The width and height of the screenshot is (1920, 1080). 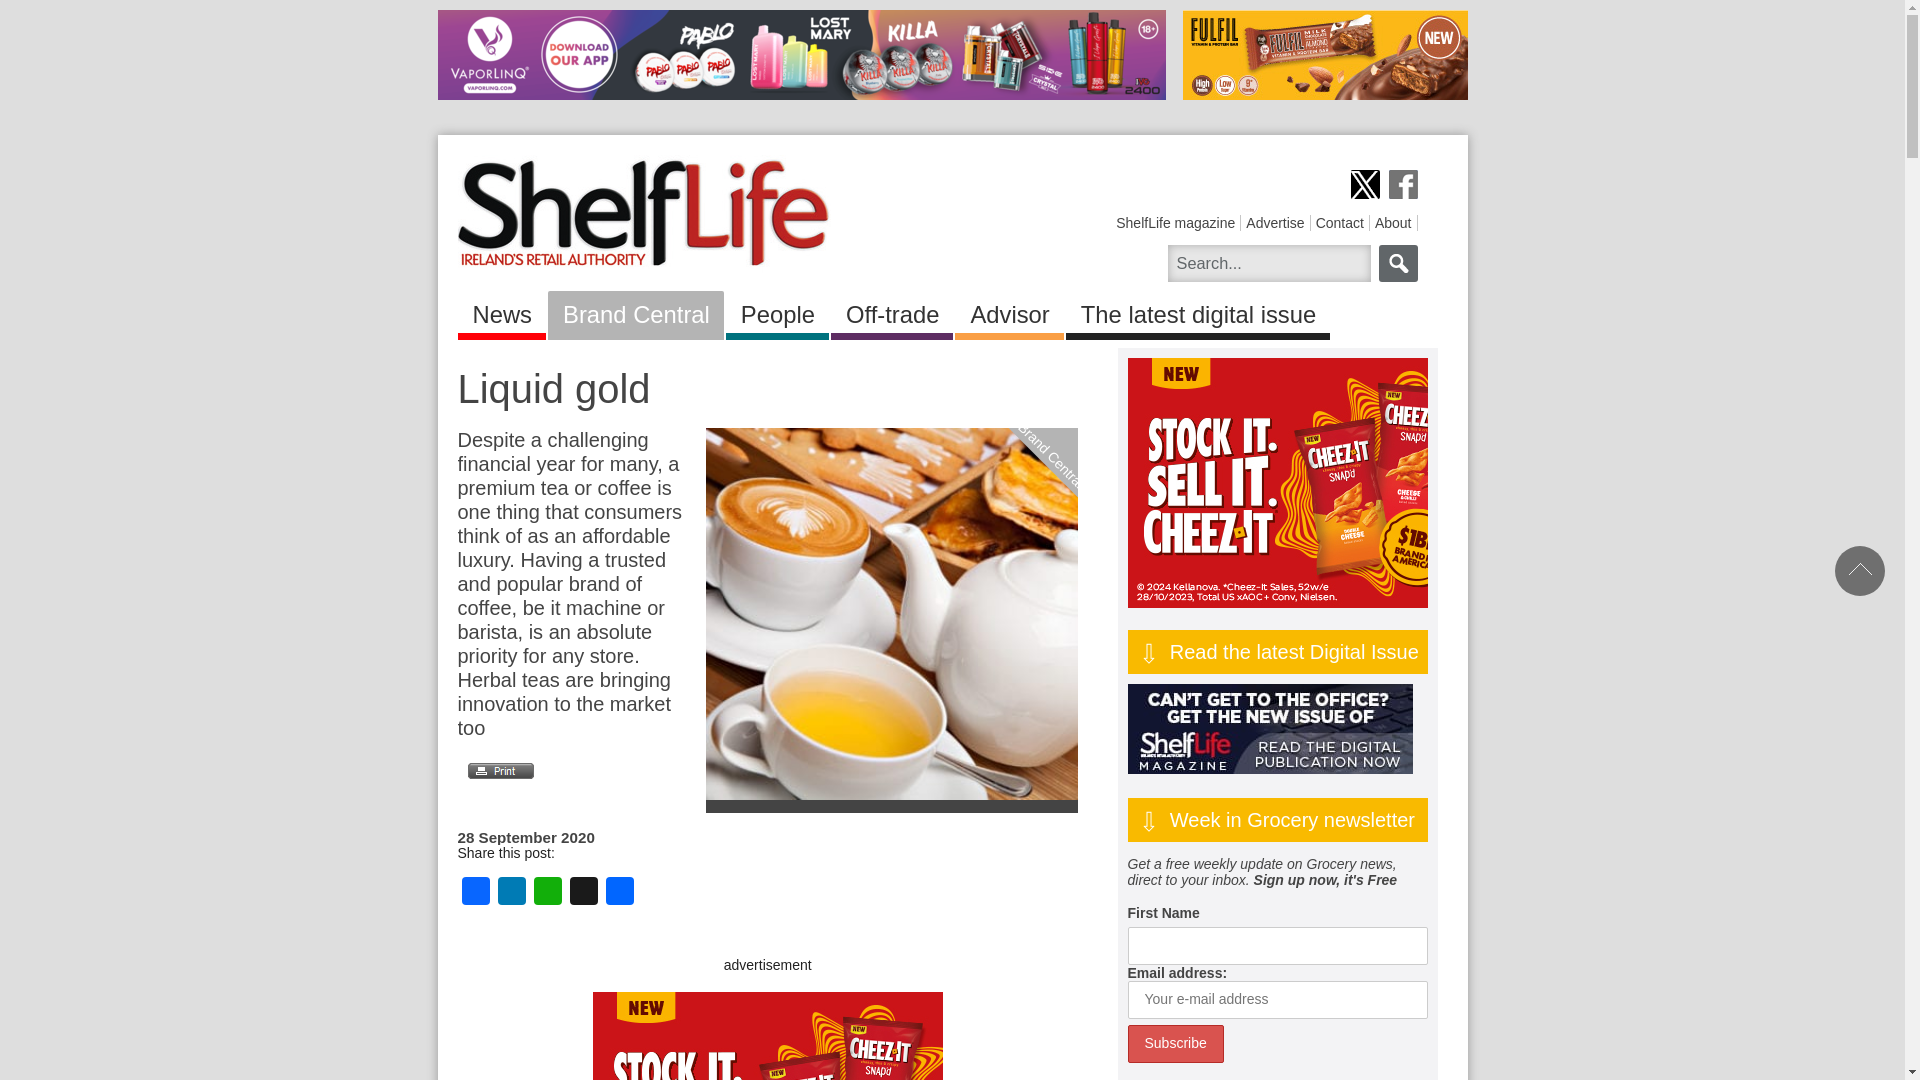 What do you see at coordinates (476, 892) in the screenshot?
I see `Facebook` at bounding box center [476, 892].